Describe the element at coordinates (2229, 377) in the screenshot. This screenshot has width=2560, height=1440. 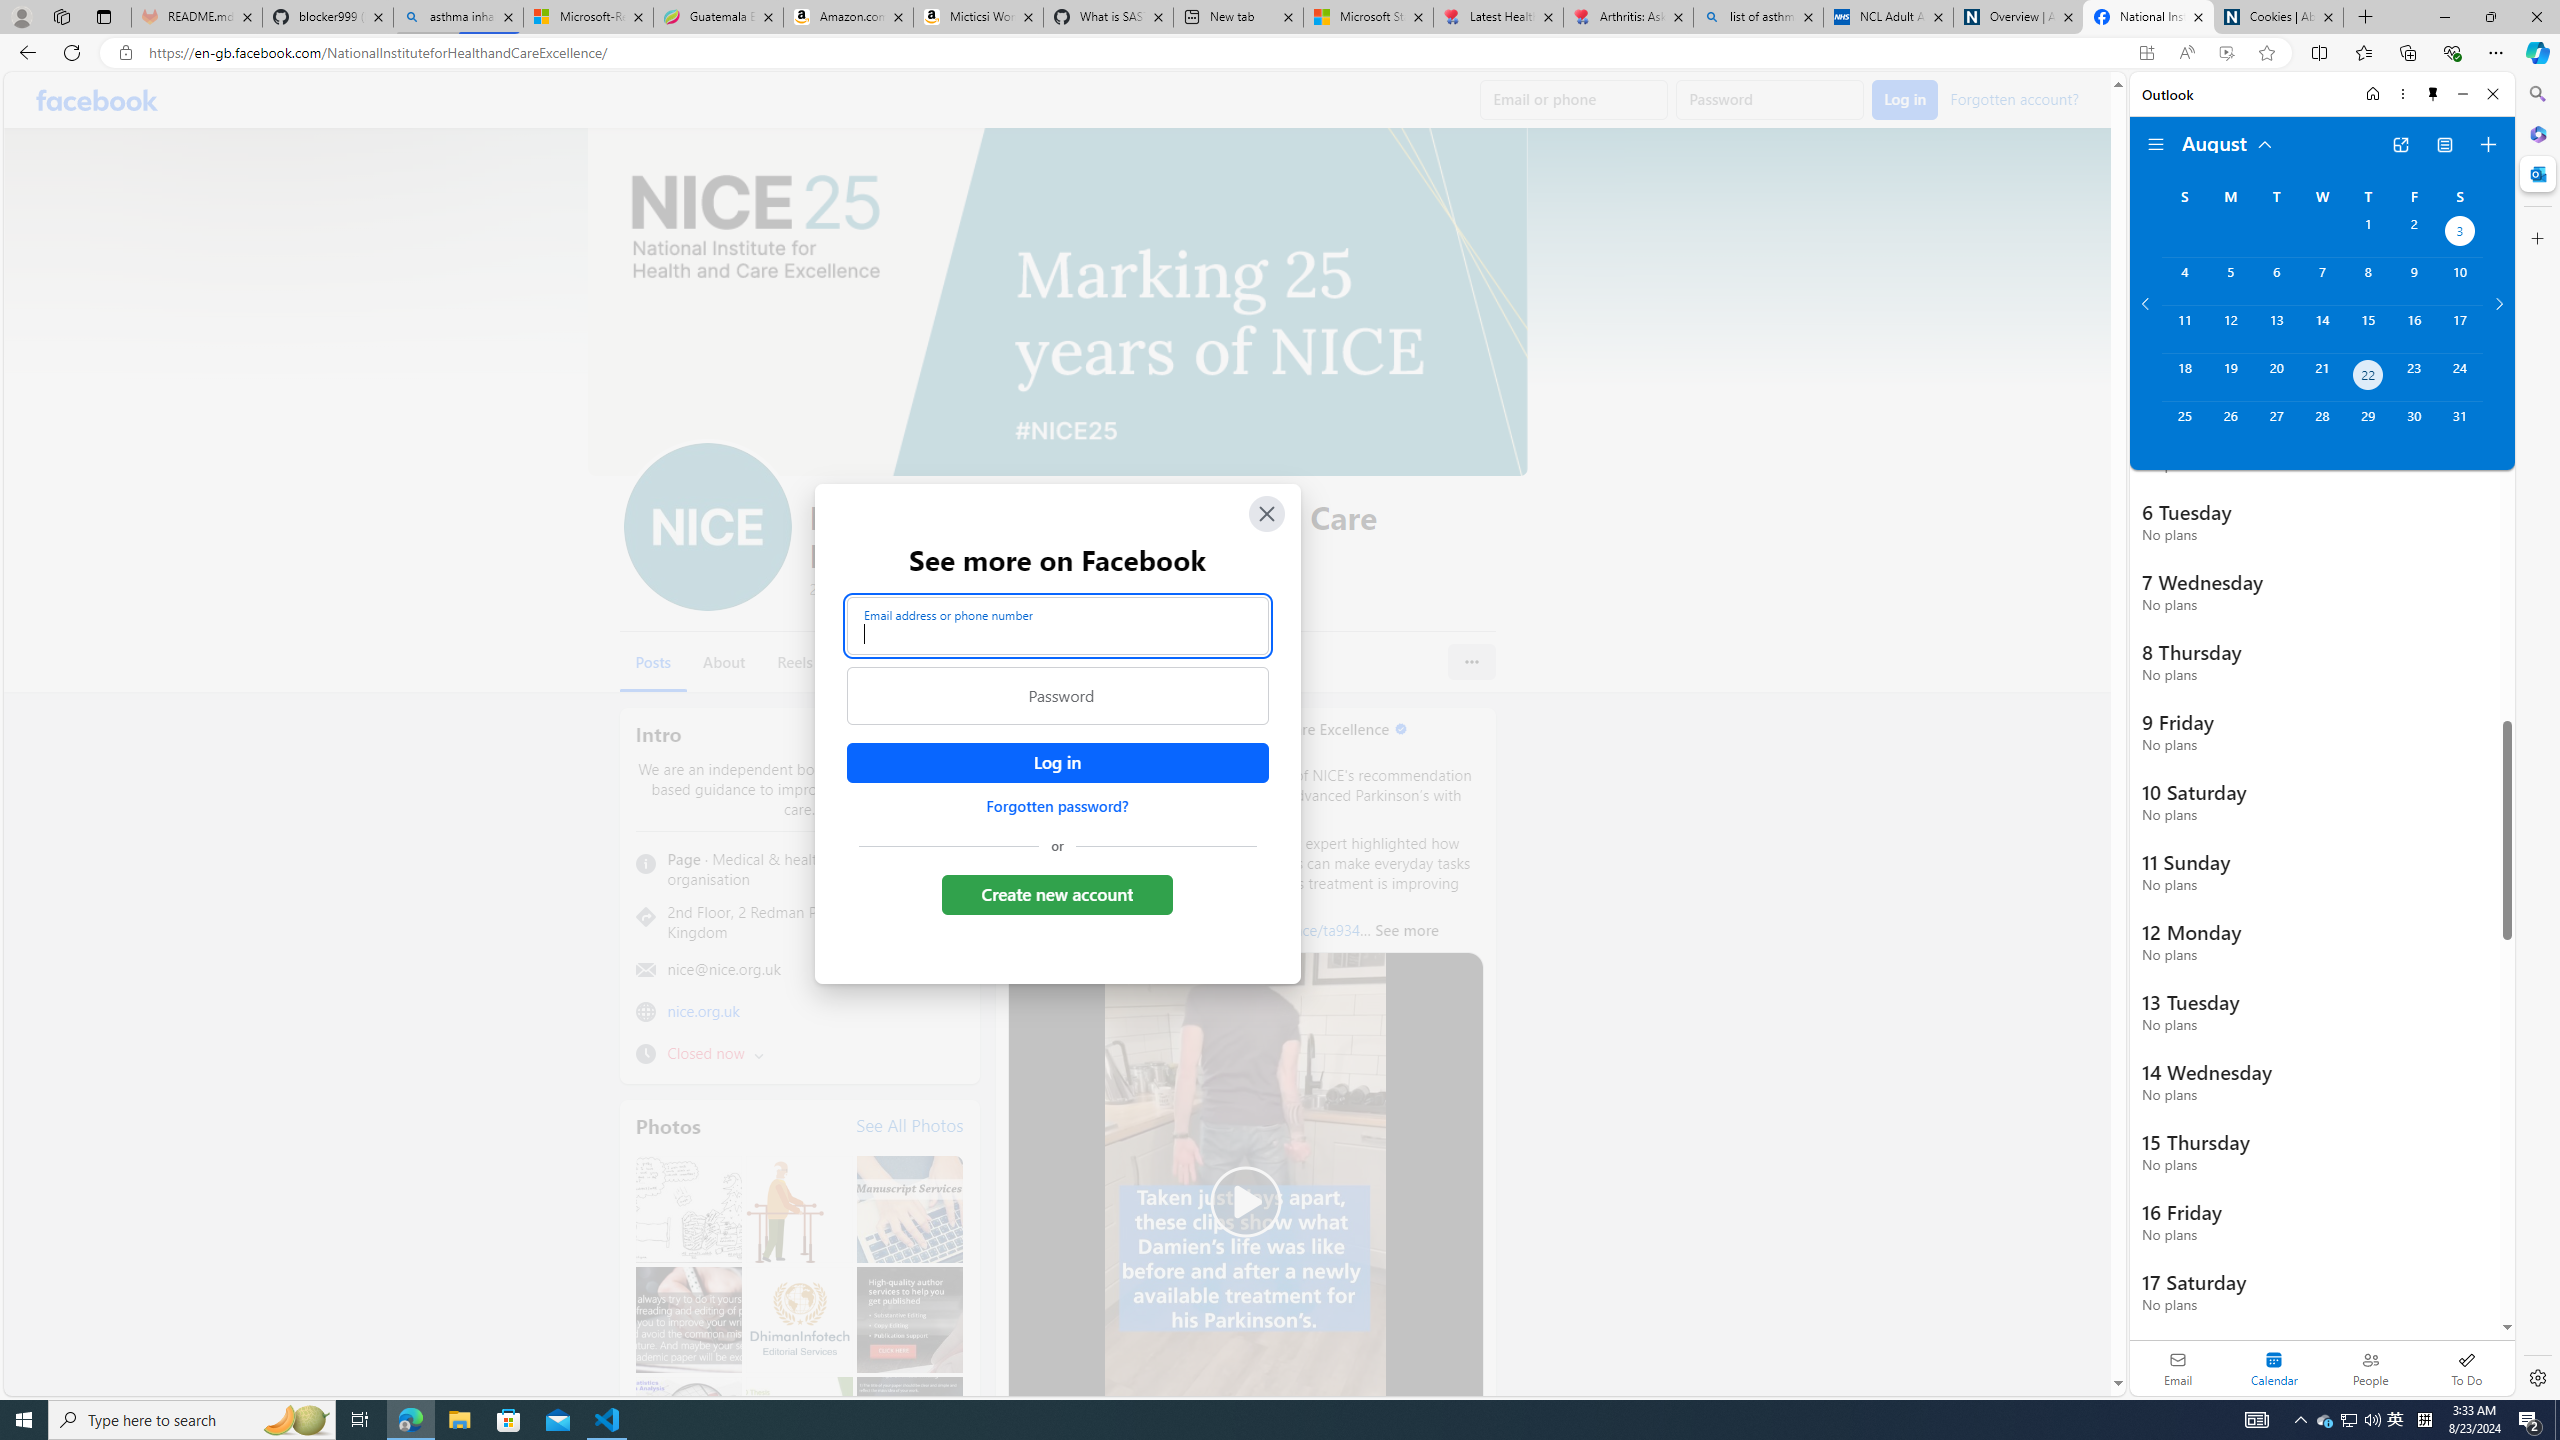
I see `Monday, August 19, 2024. ` at that location.